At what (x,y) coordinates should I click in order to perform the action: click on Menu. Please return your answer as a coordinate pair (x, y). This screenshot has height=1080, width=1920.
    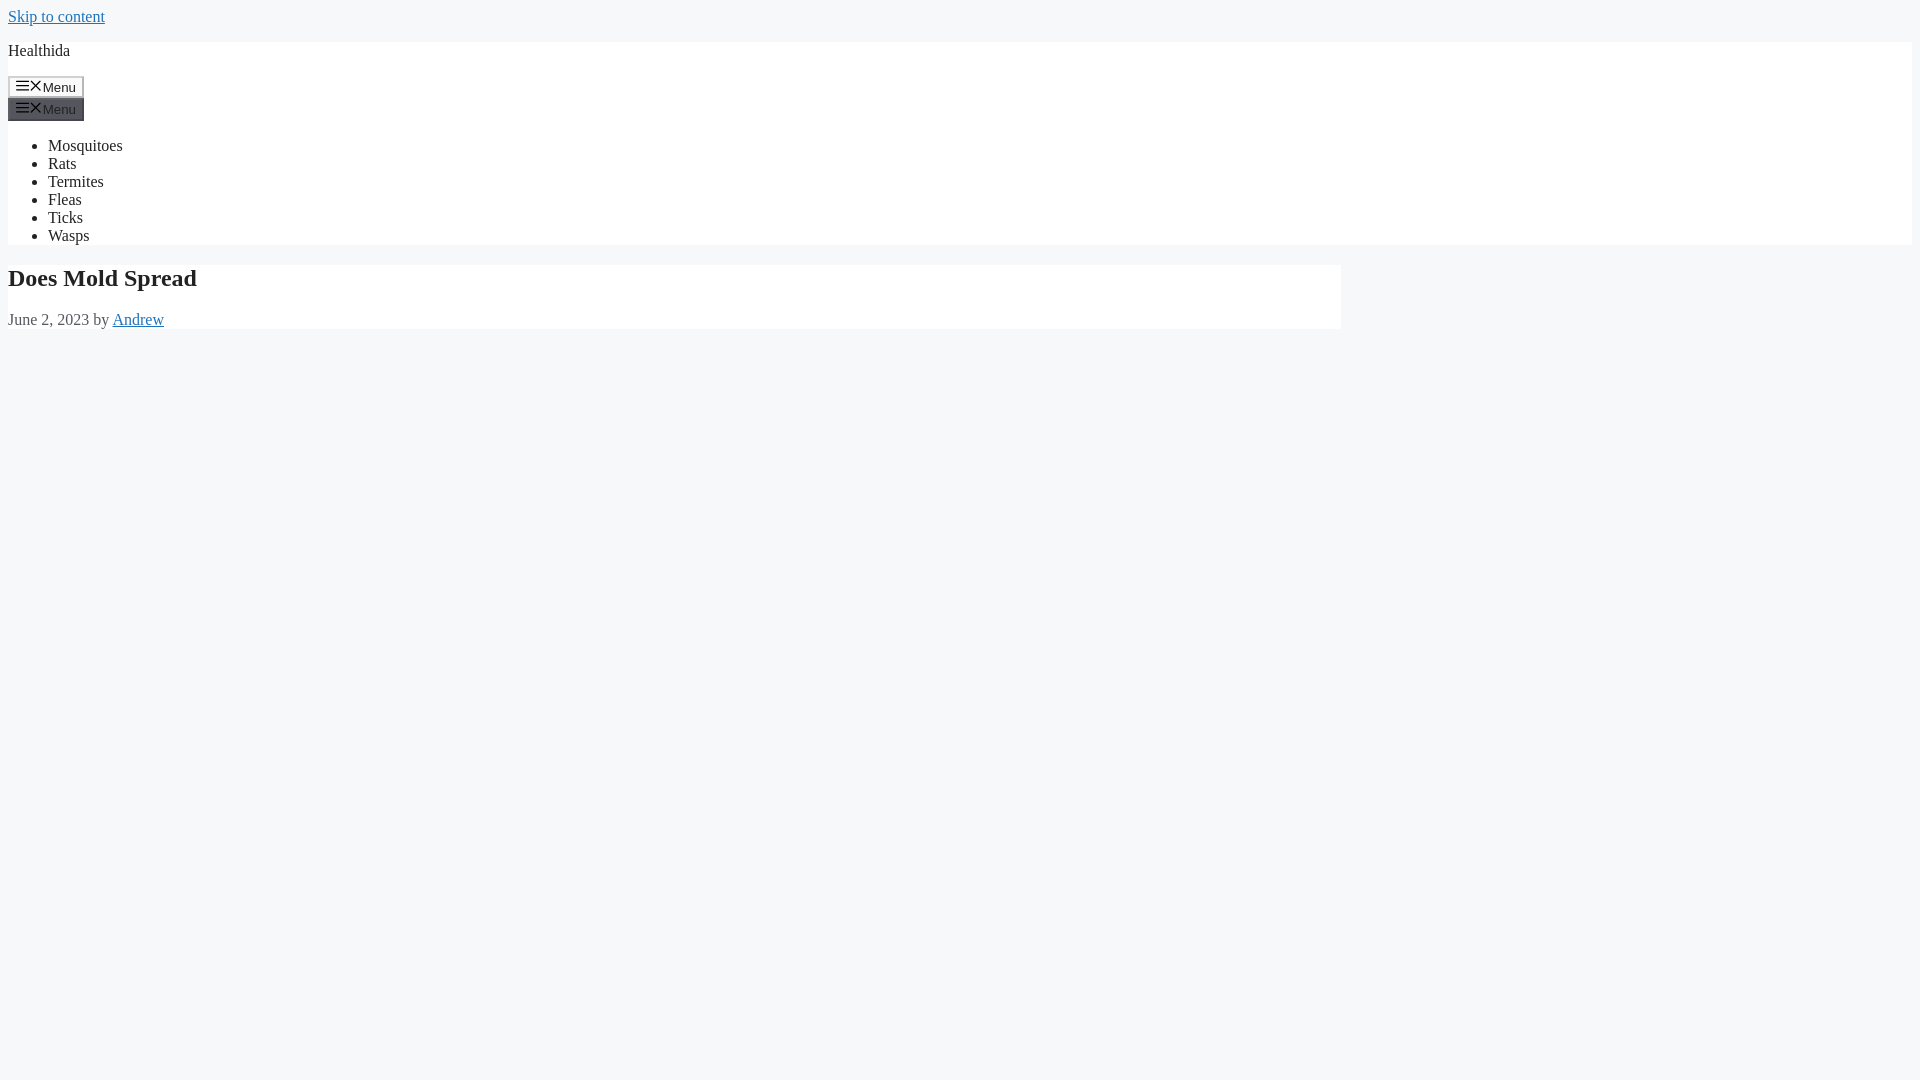
    Looking at the image, I should click on (46, 86).